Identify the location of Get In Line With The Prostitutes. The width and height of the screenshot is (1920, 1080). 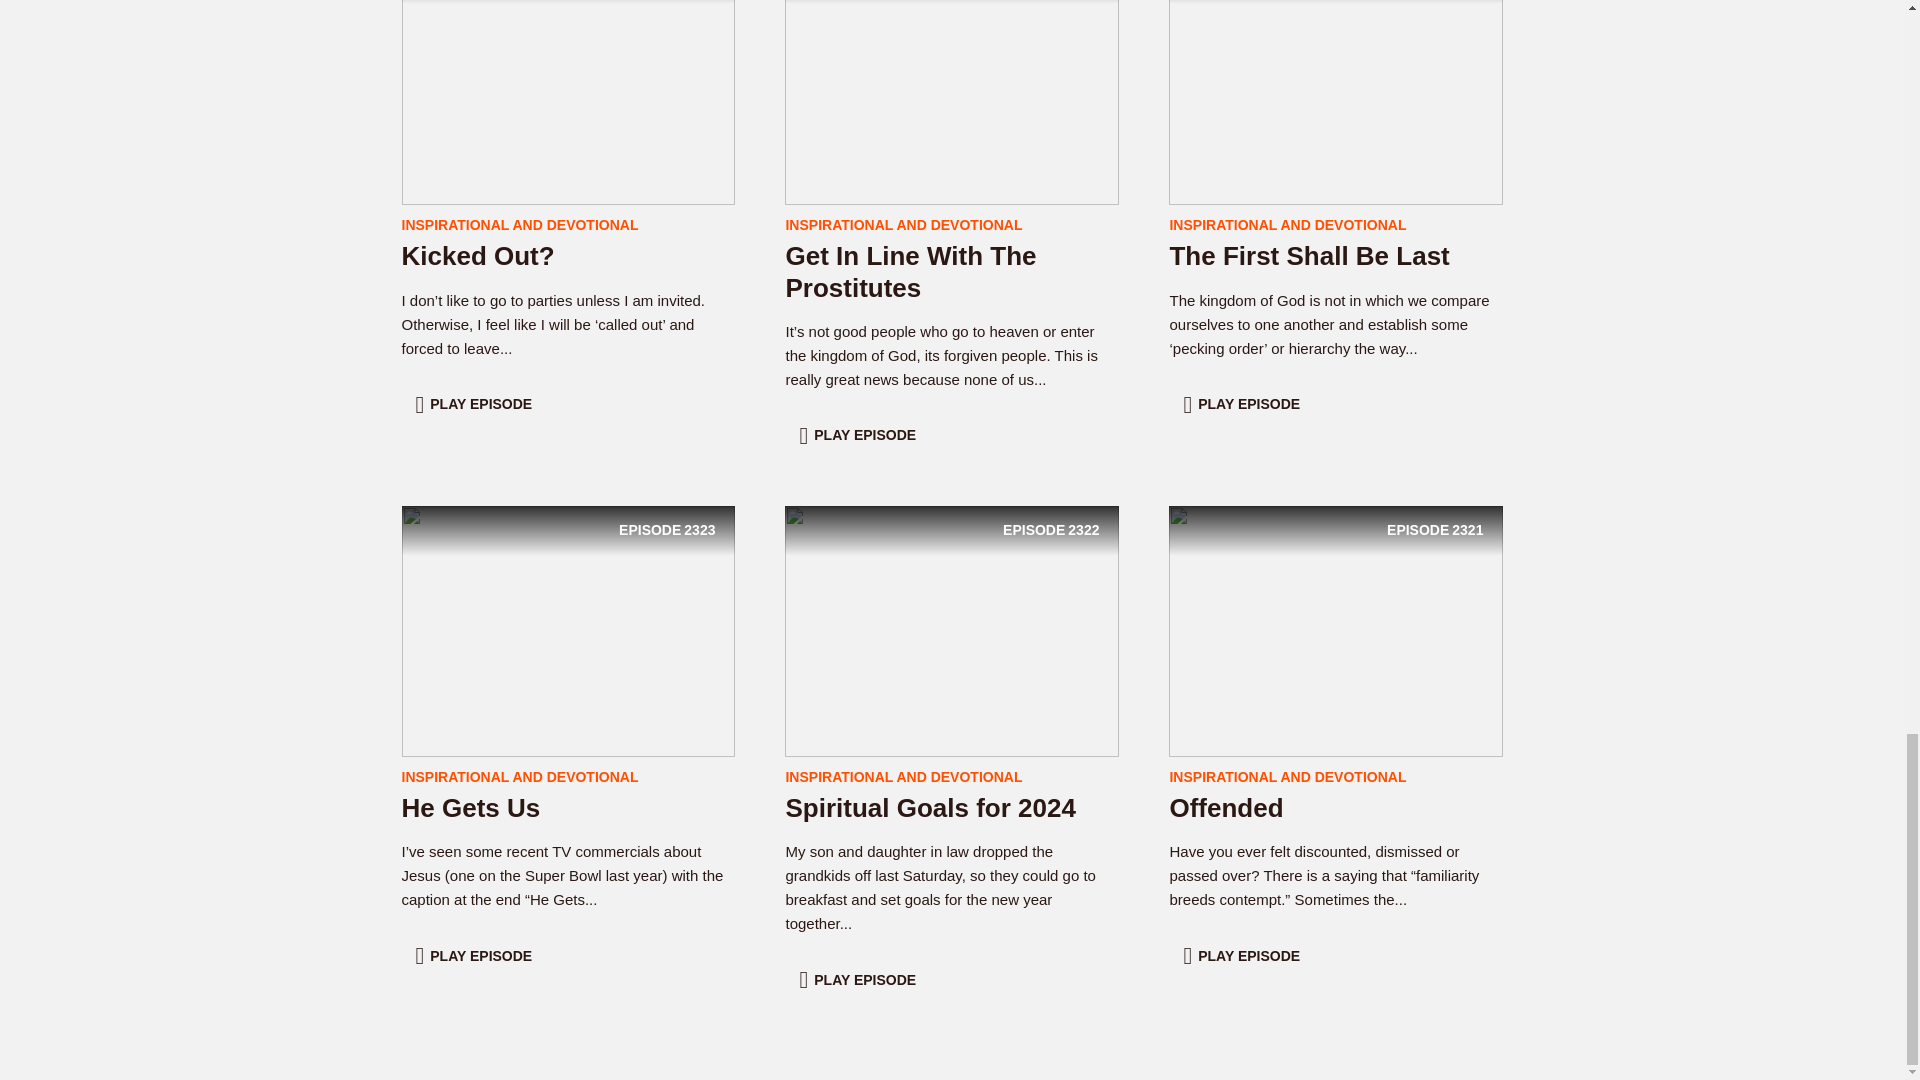
(1287, 225).